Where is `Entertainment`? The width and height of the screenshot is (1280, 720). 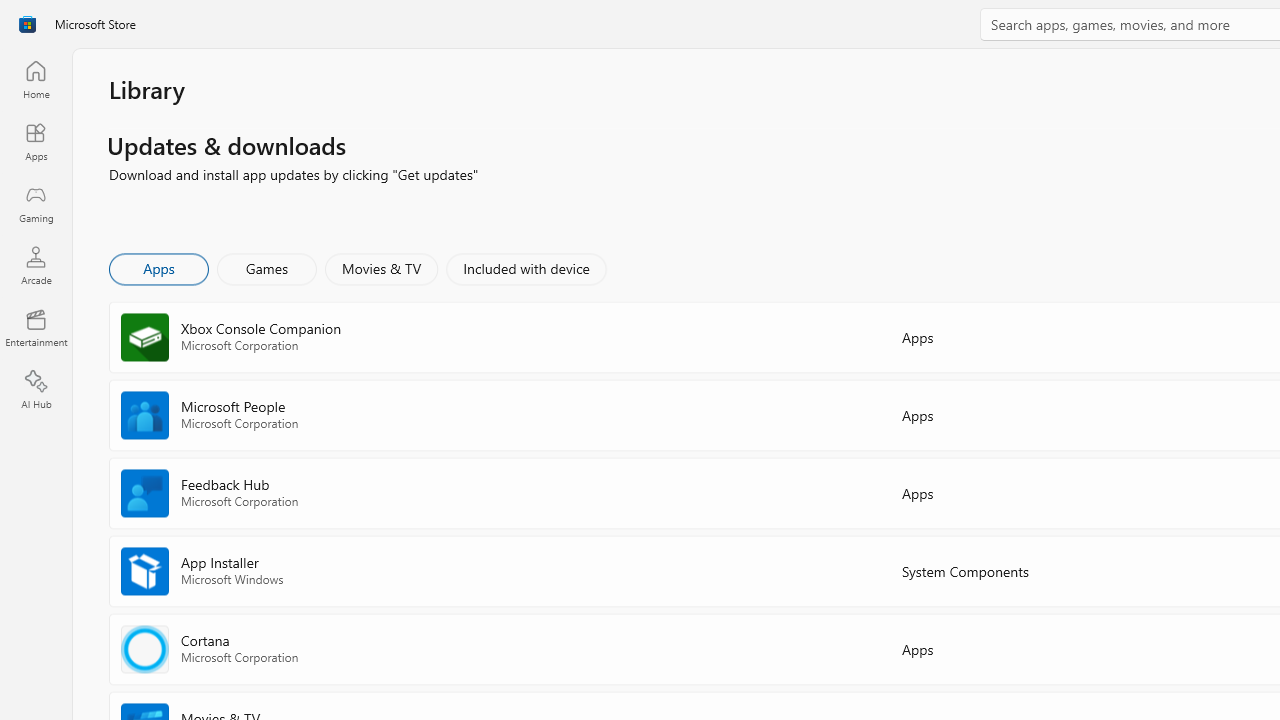
Entertainment is located at coordinates (36, 328).